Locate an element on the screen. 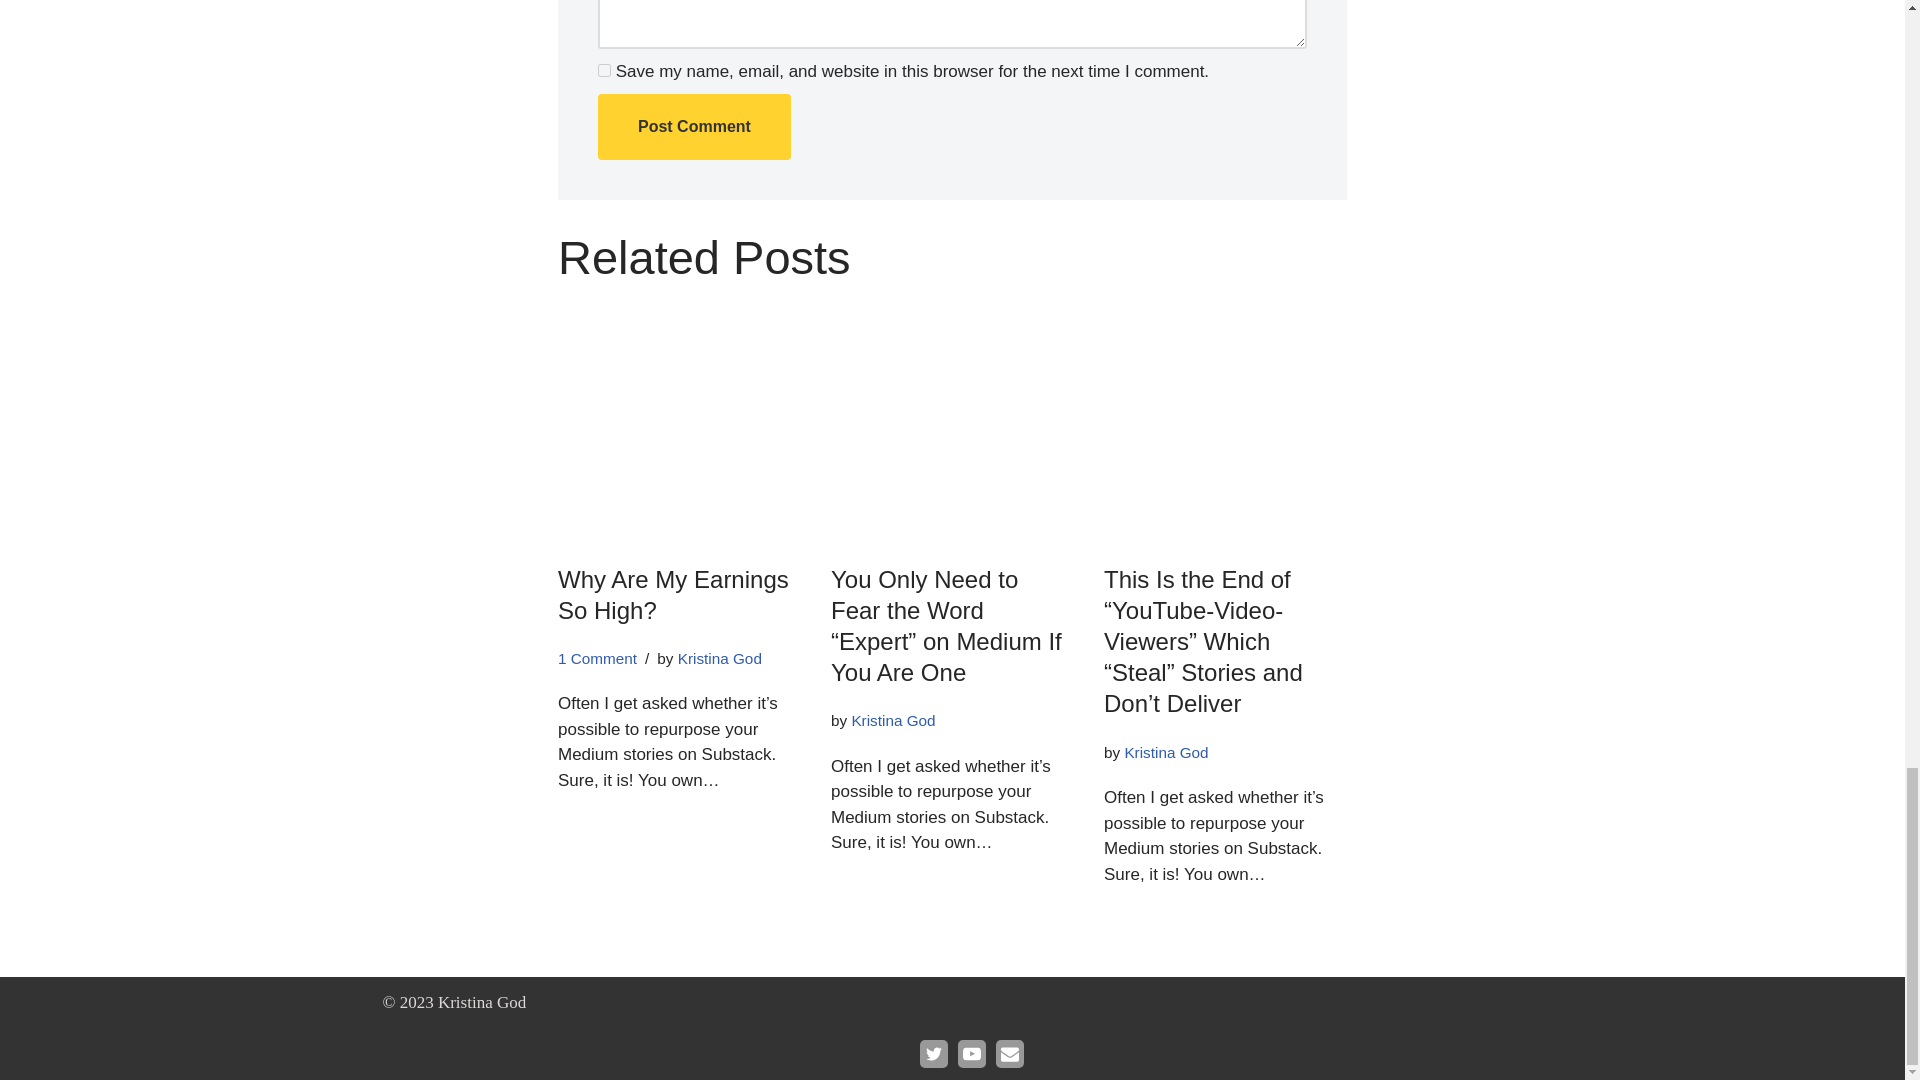 The image size is (1920, 1080). Post Comment is located at coordinates (694, 126).